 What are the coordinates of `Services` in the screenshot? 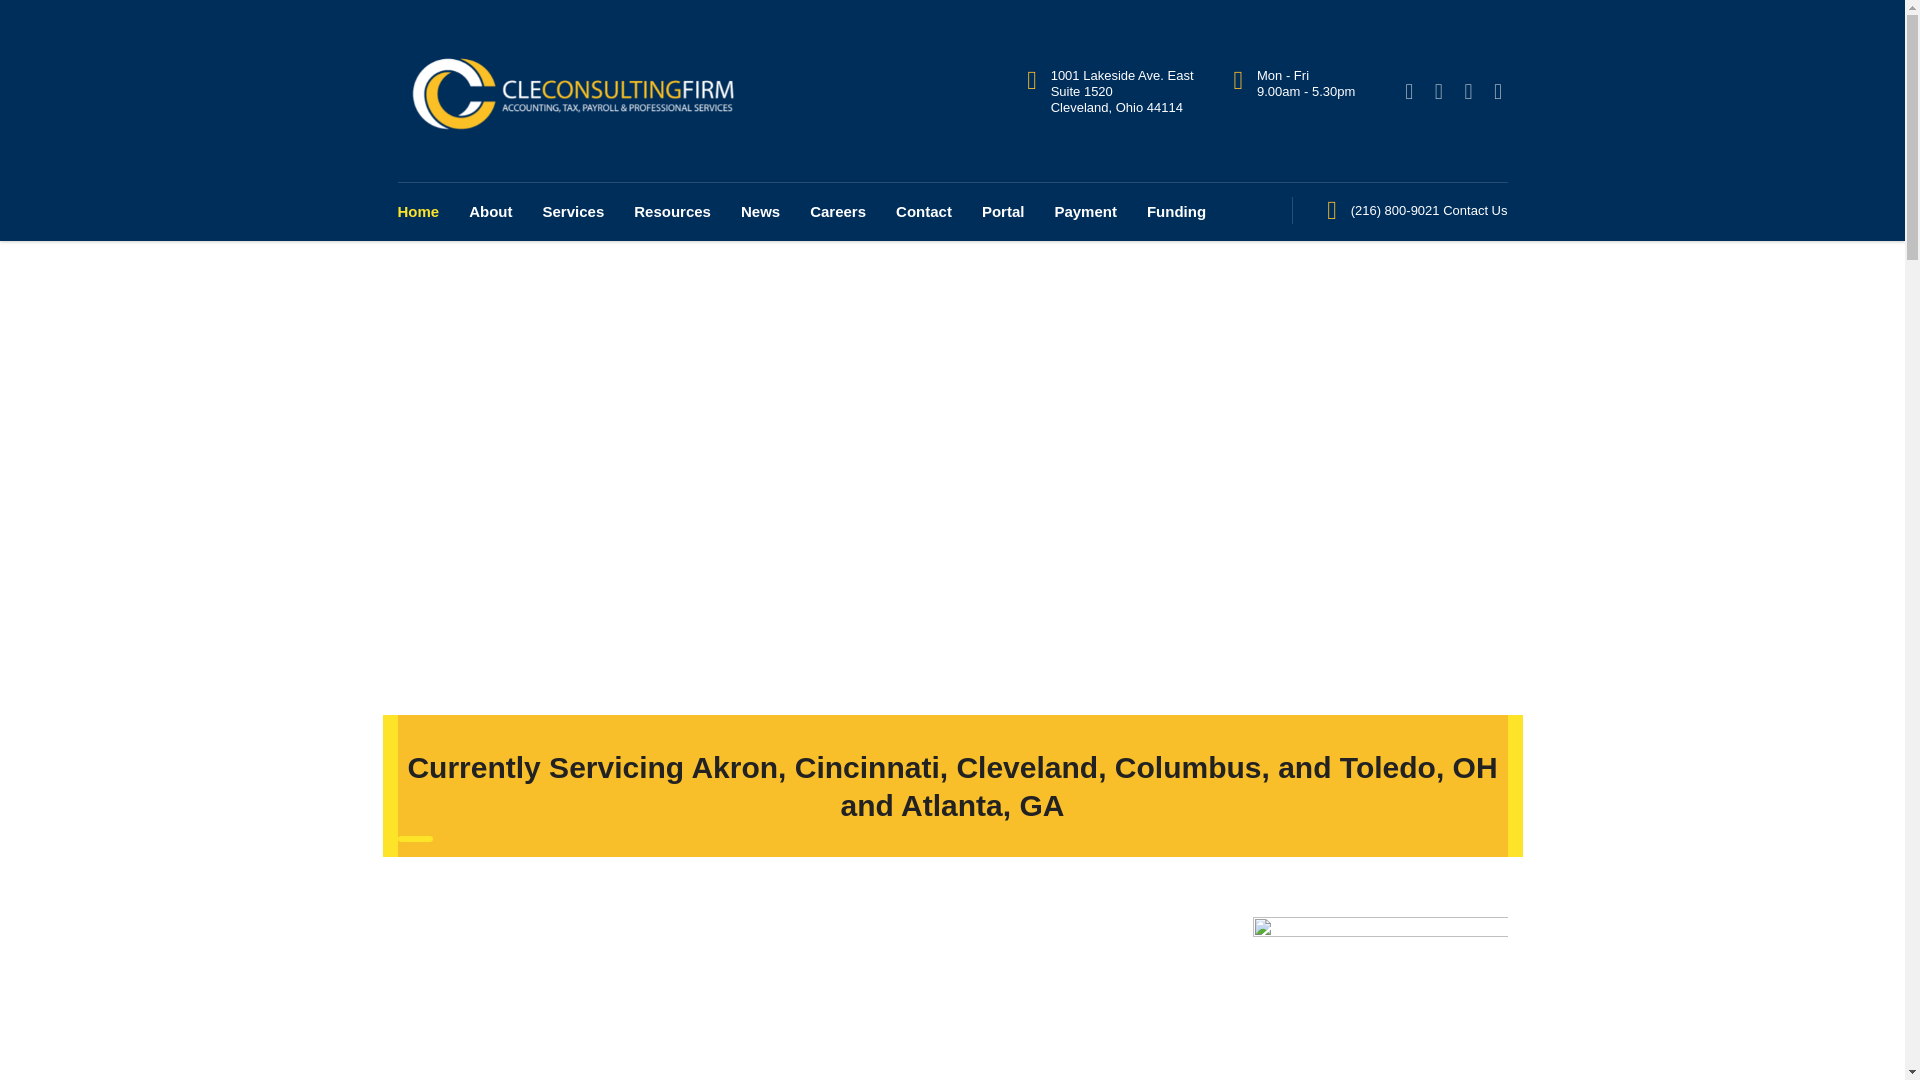 It's located at (574, 211).